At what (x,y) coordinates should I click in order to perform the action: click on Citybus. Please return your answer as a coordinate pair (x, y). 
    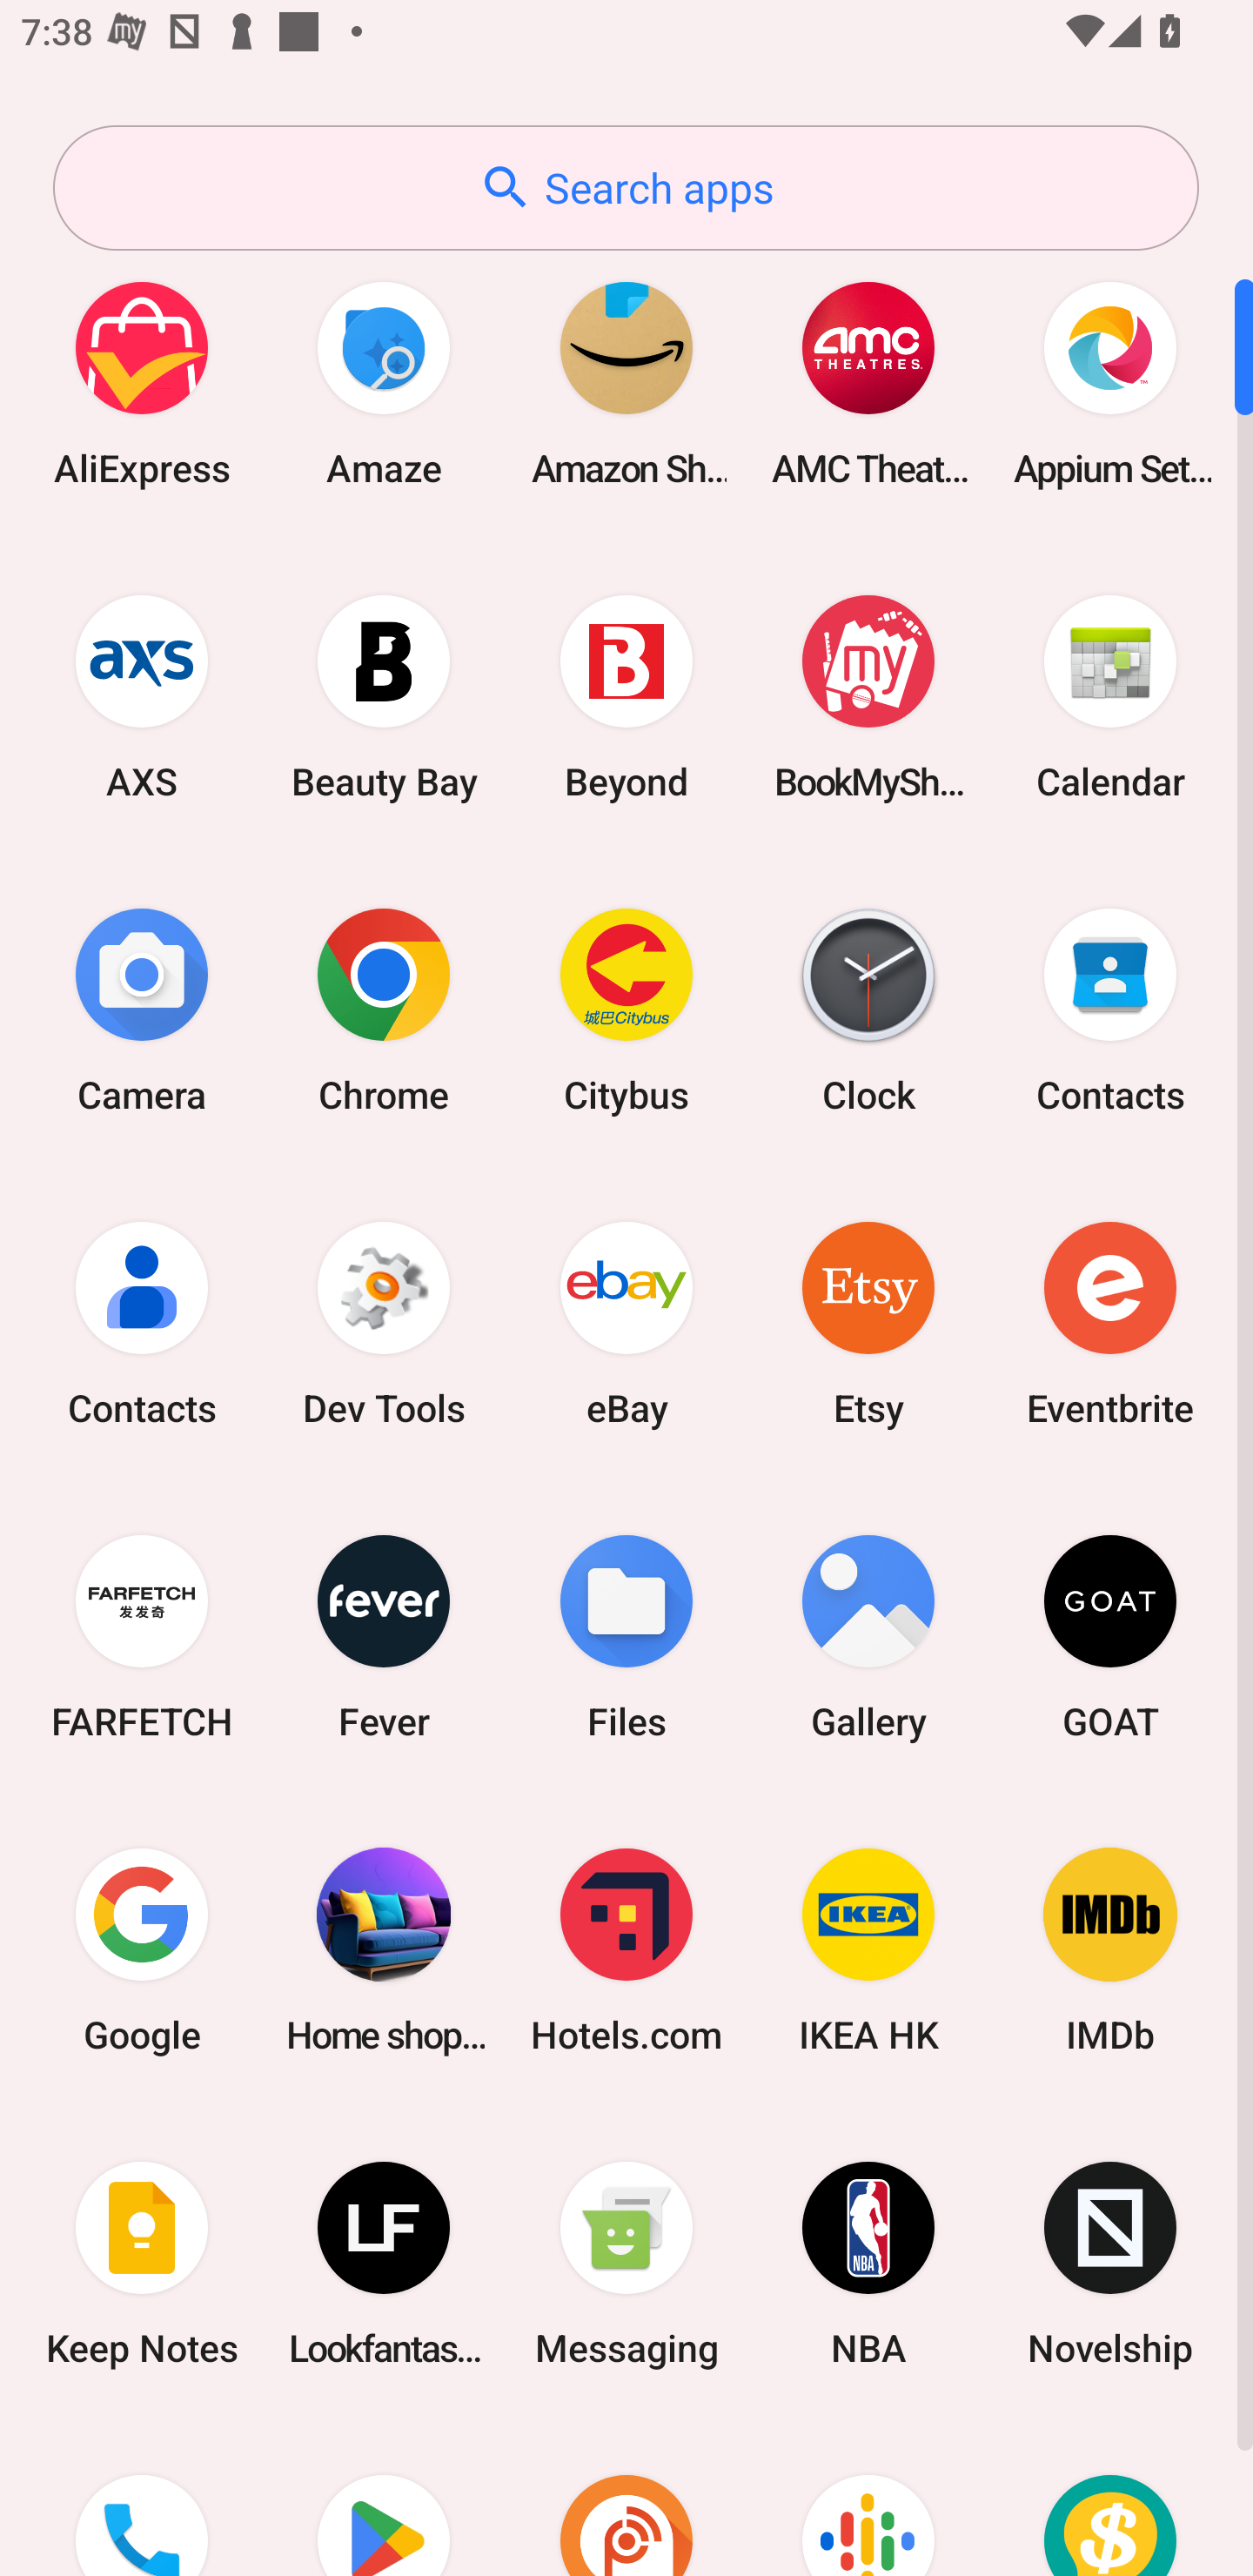
    Looking at the image, I should click on (626, 1010).